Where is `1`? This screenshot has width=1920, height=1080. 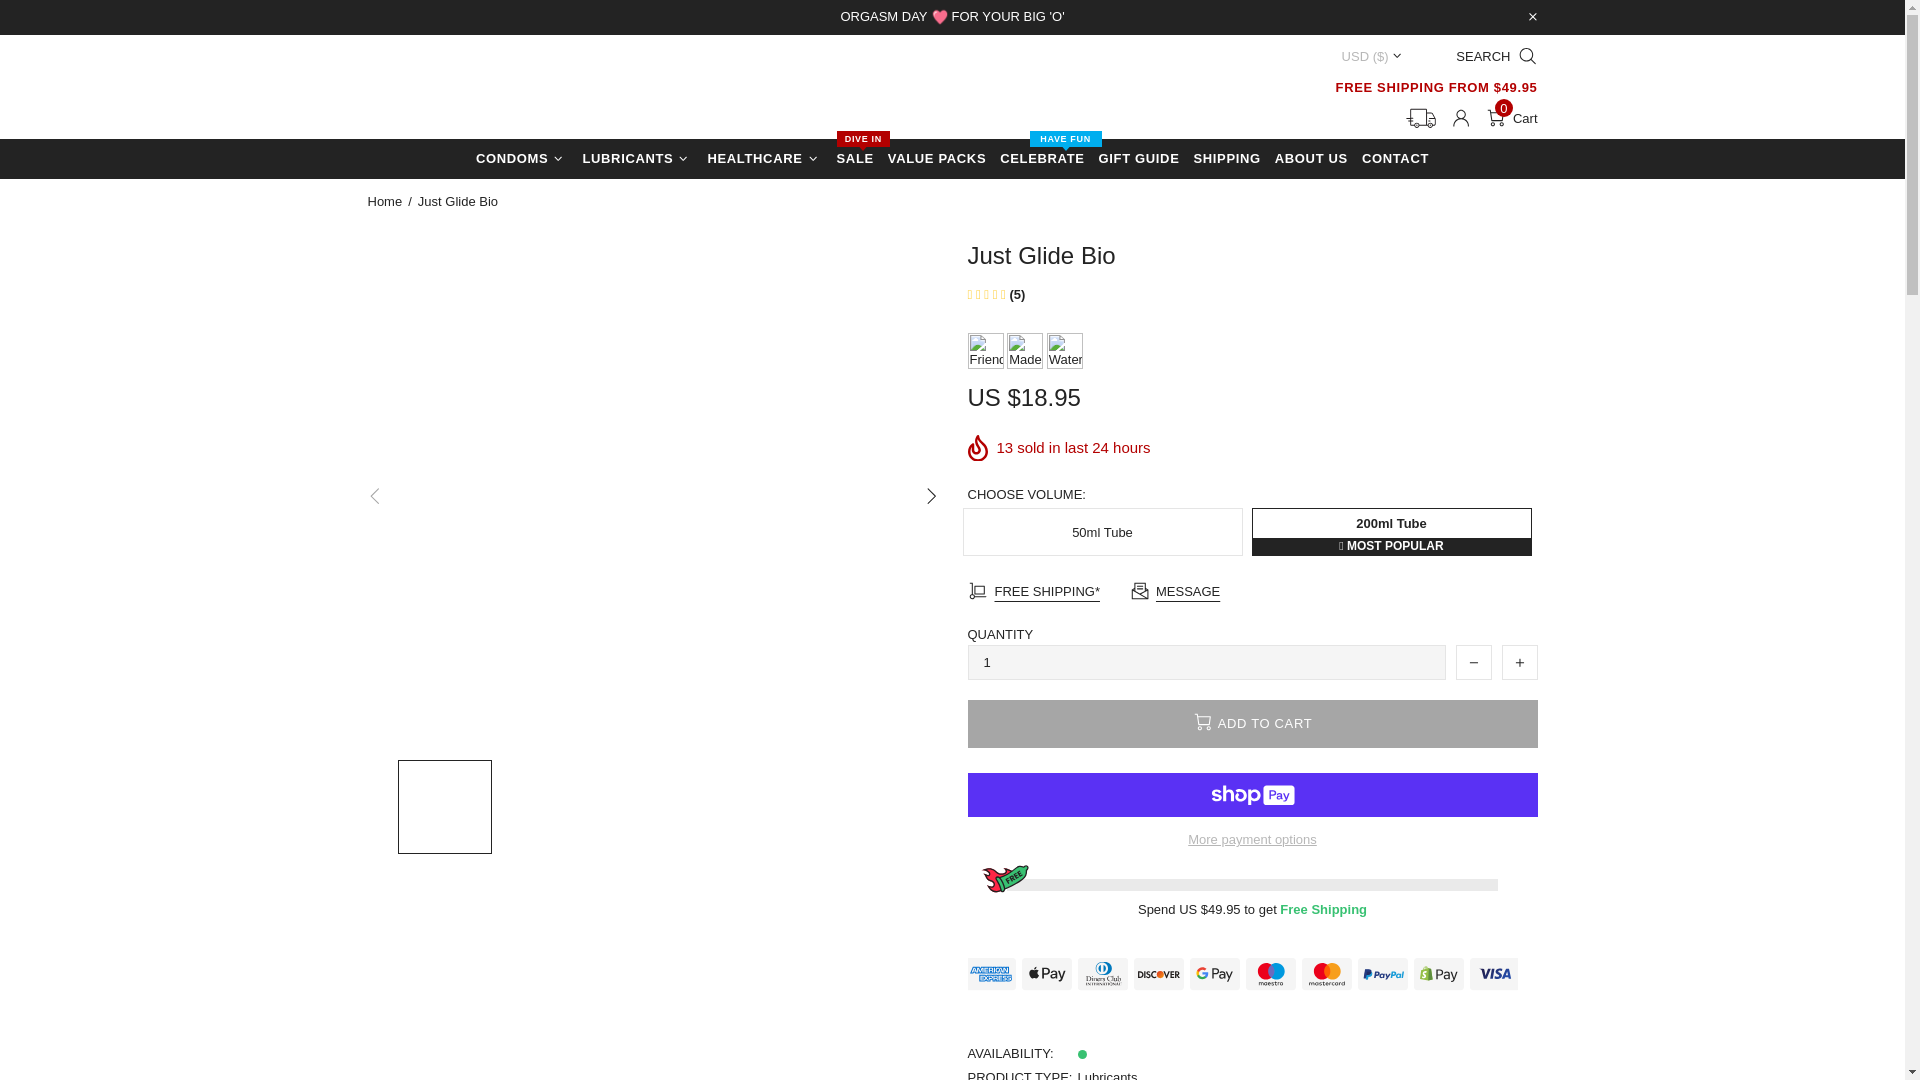
1 is located at coordinates (1206, 662).